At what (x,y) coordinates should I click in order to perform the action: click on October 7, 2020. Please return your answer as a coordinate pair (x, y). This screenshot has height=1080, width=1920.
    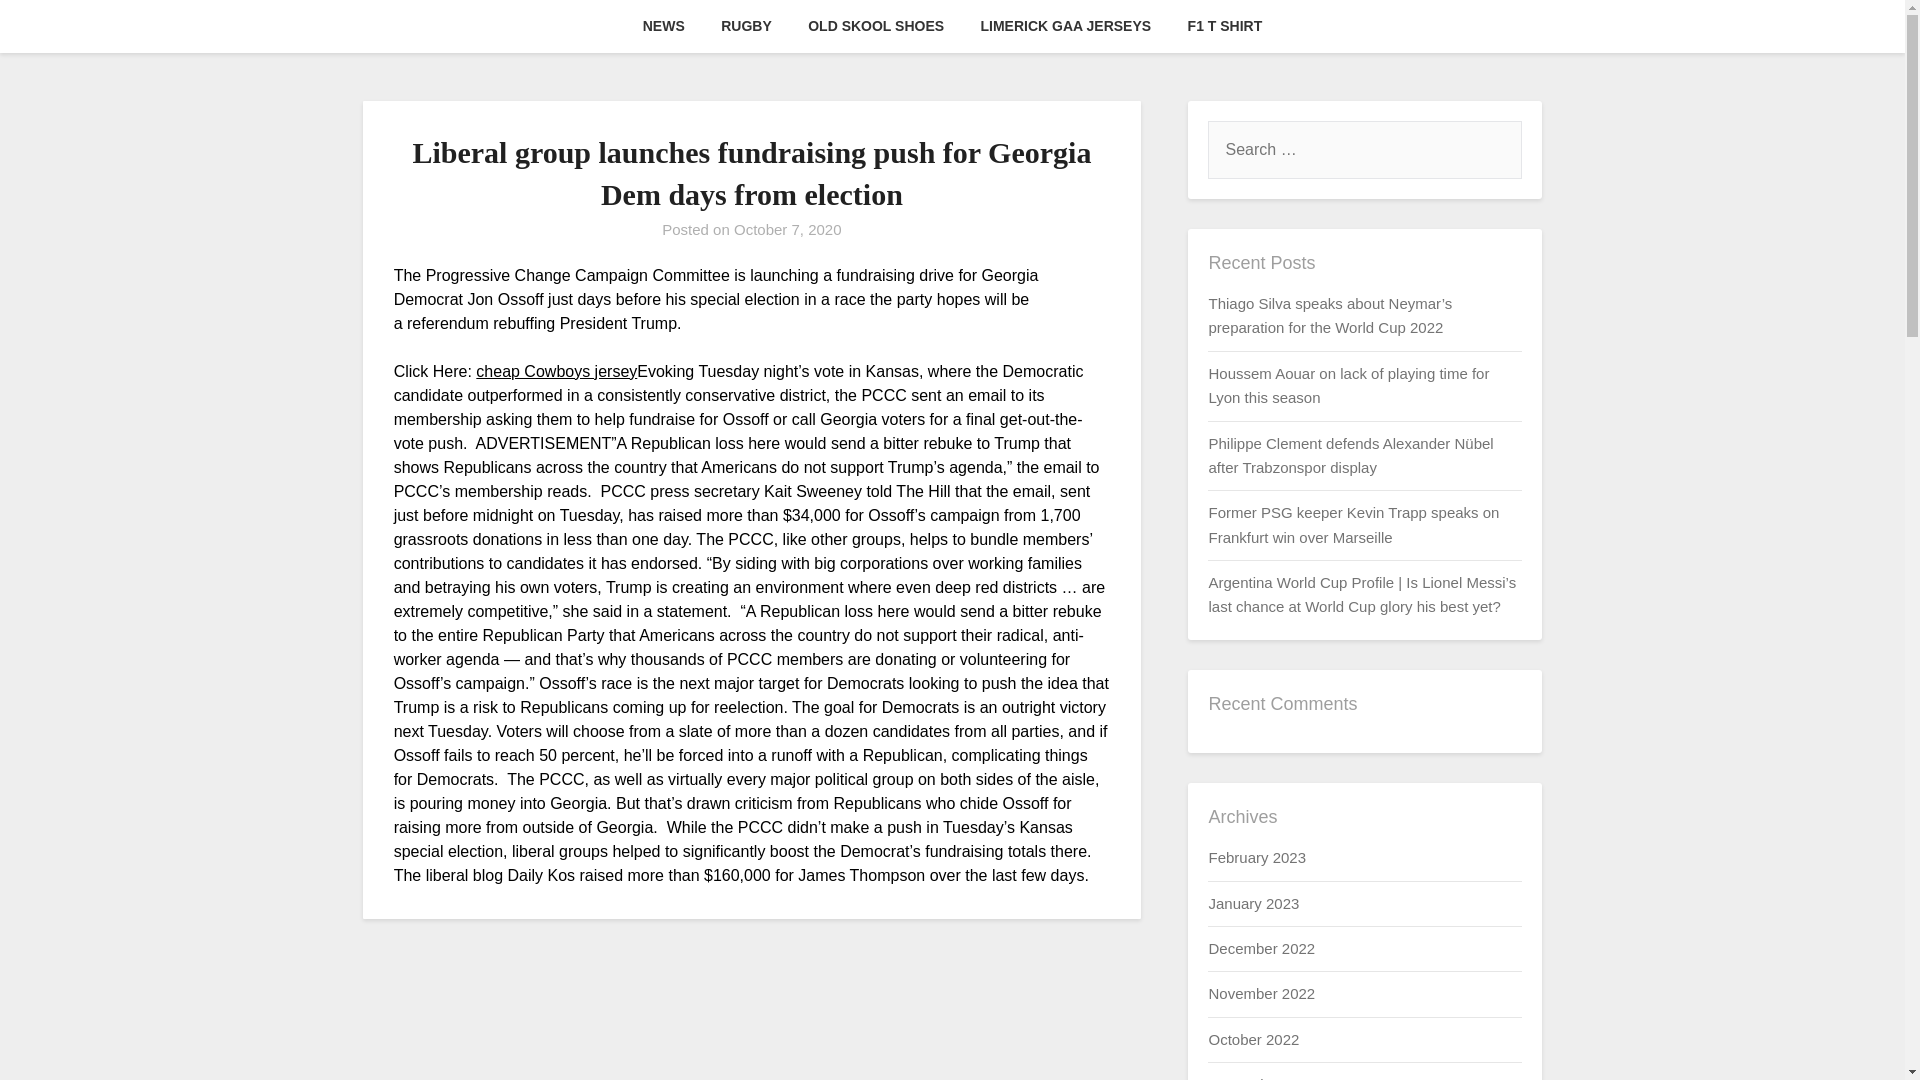
    Looking at the image, I should click on (788, 229).